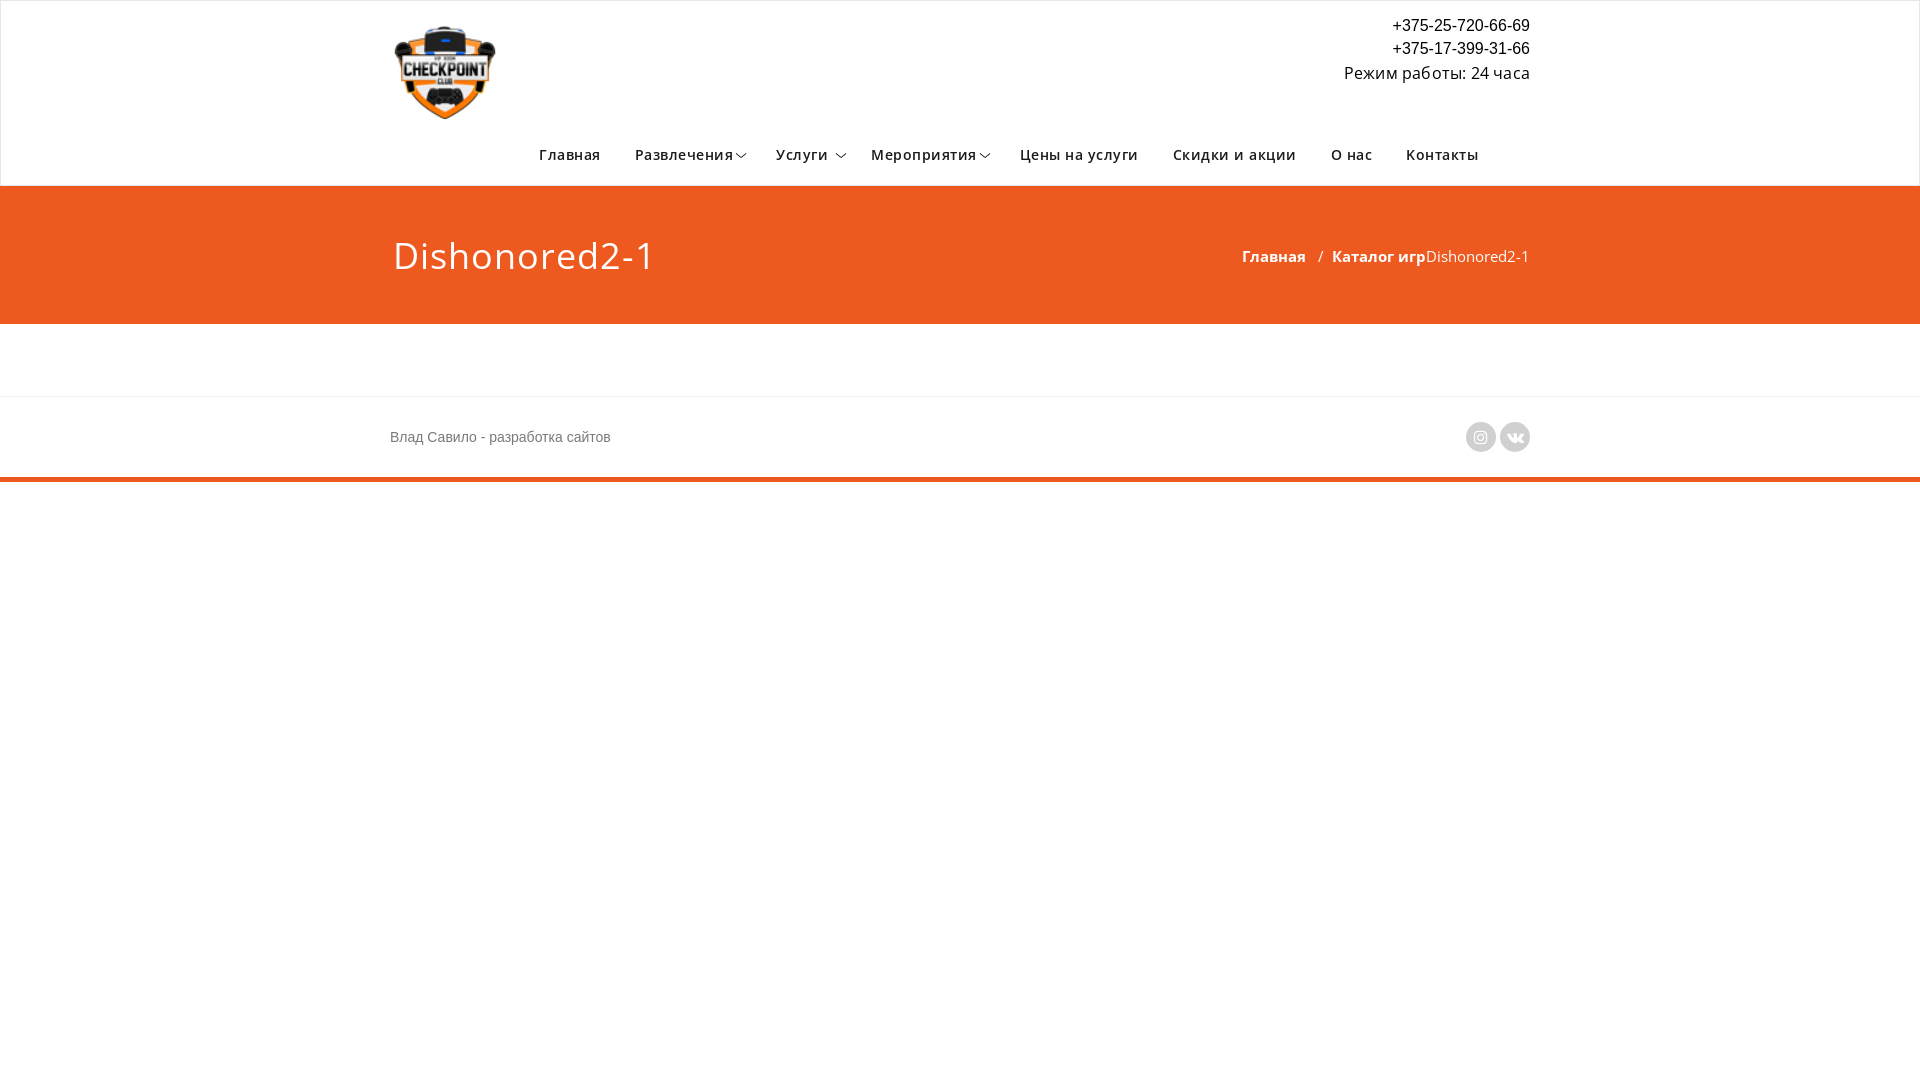 The width and height of the screenshot is (1920, 1080). I want to click on +375-25-720-66-69, so click(1437, 26).